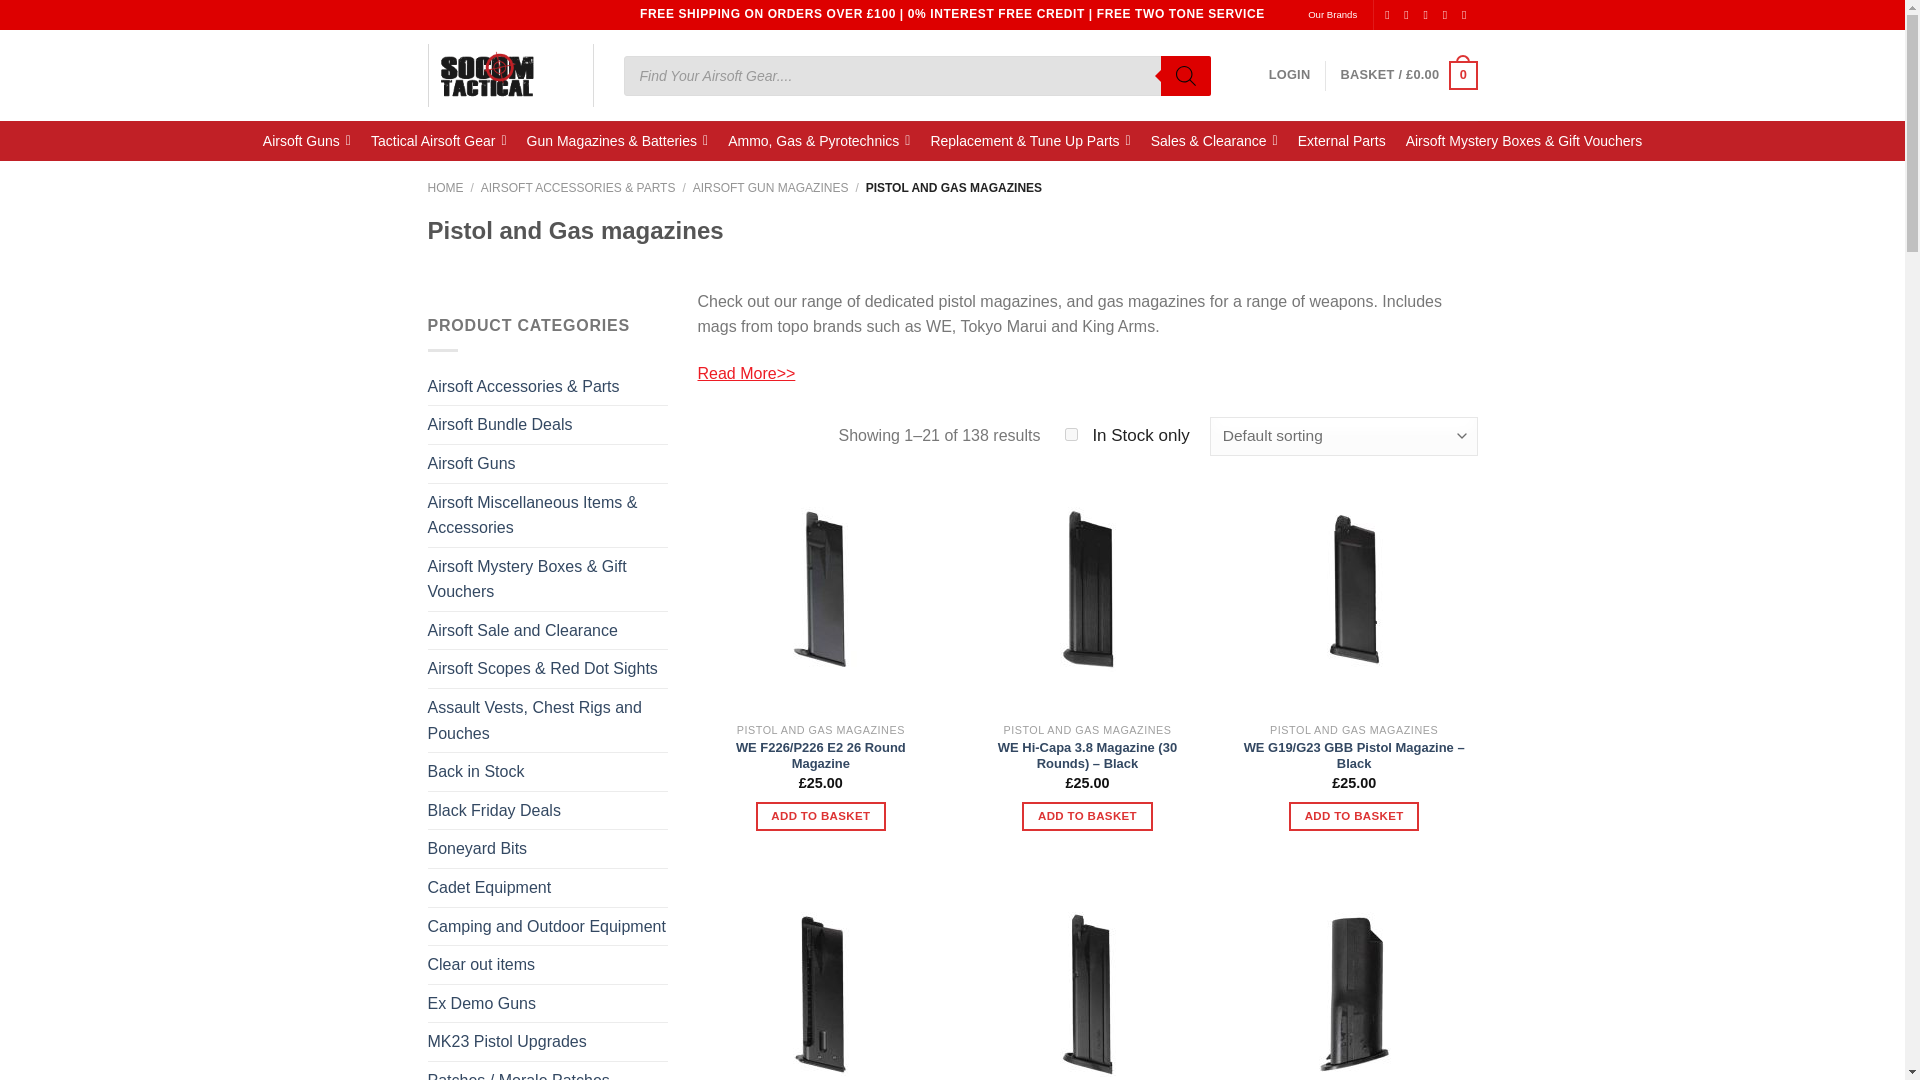  What do you see at coordinates (1408, 75) in the screenshot?
I see `Basket` at bounding box center [1408, 75].